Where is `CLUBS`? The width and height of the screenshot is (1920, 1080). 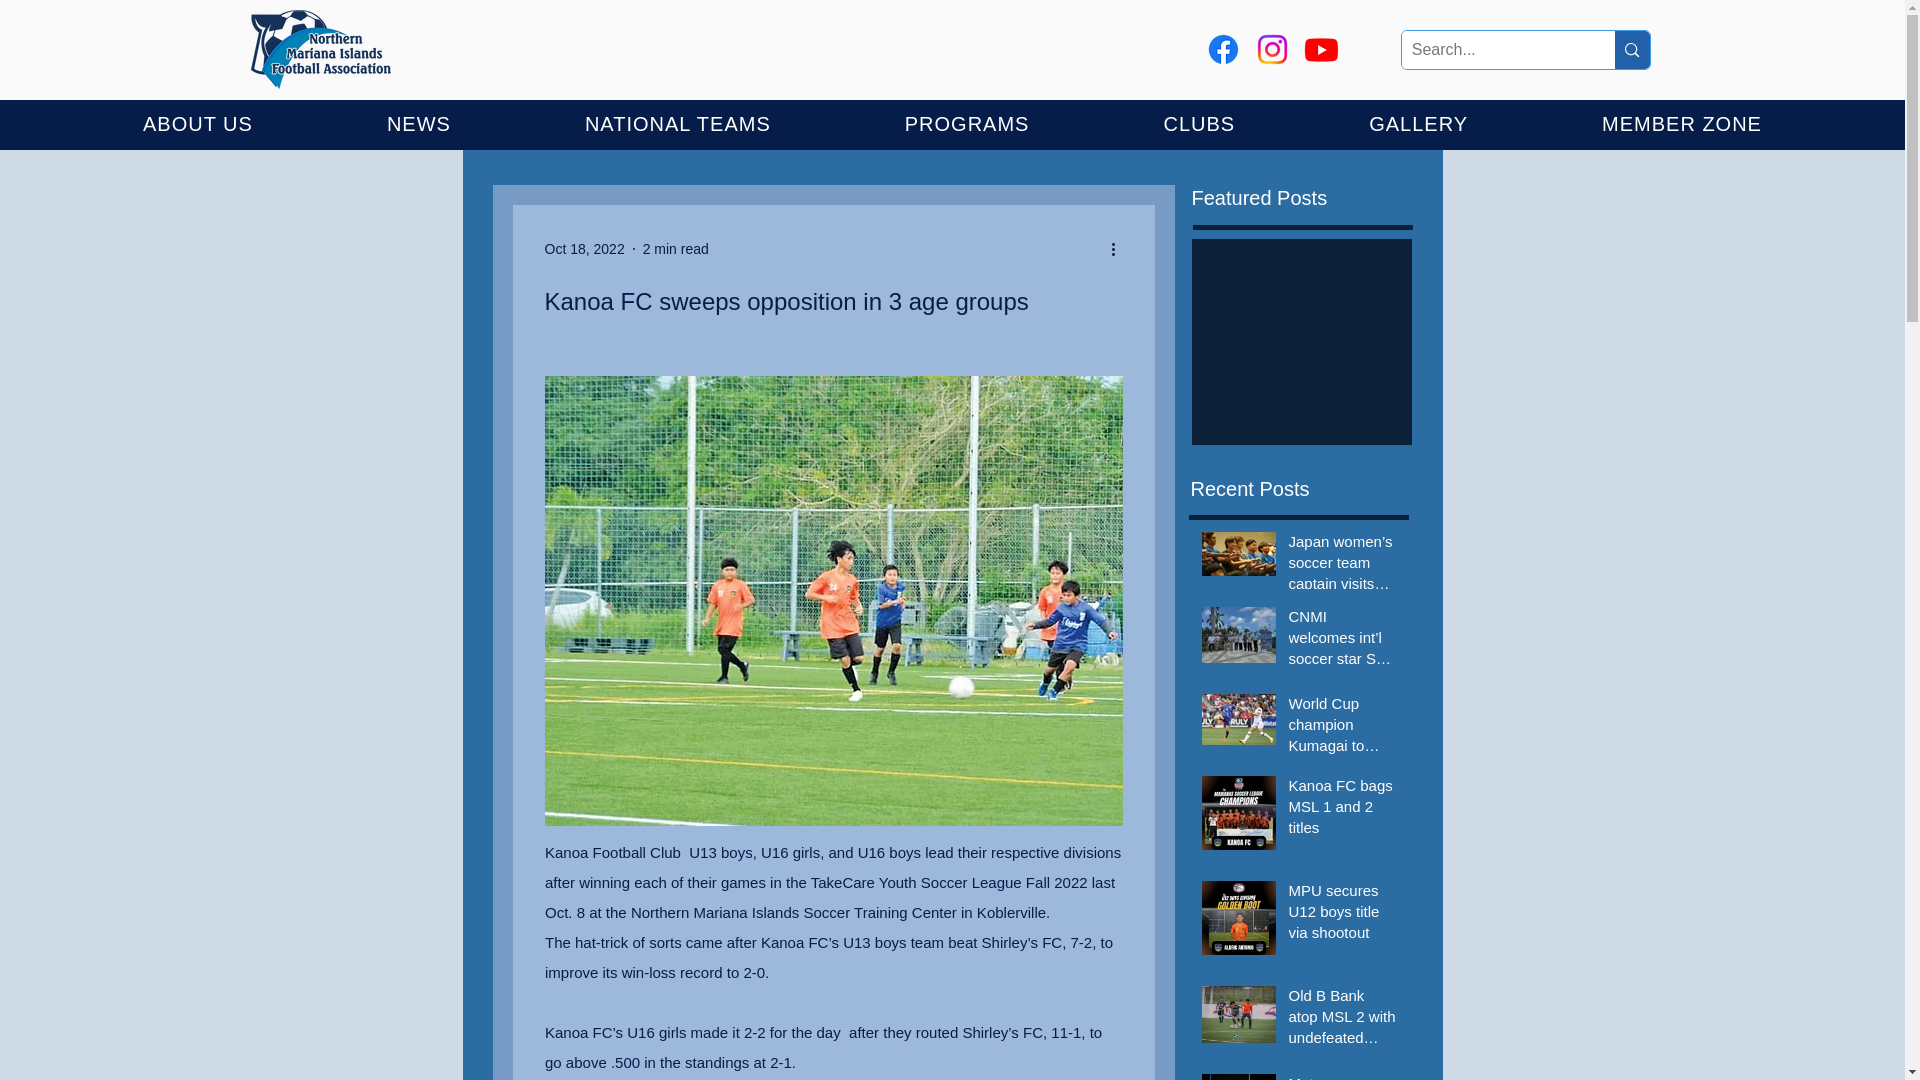 CLUBS is located at coordinates (1198, 124).